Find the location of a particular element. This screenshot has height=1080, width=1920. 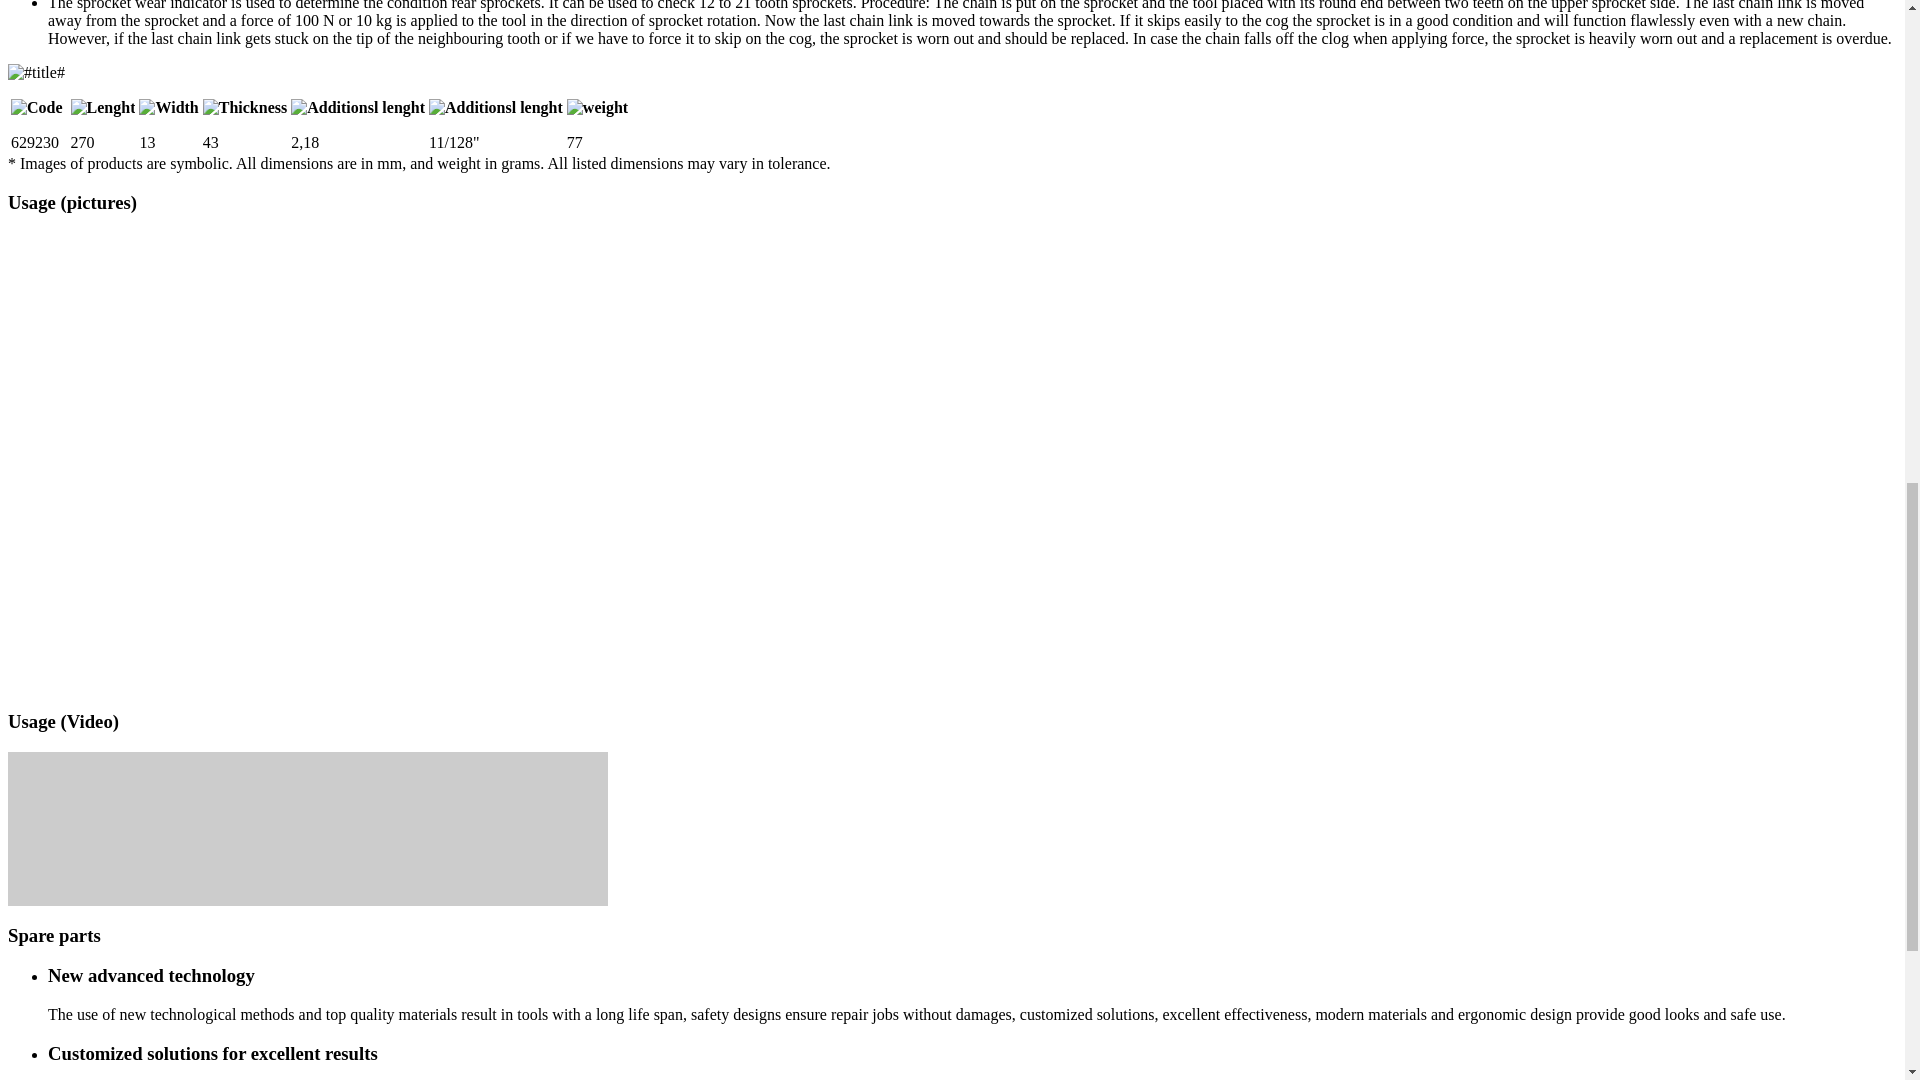

weight is located at coordinates (596, 108).